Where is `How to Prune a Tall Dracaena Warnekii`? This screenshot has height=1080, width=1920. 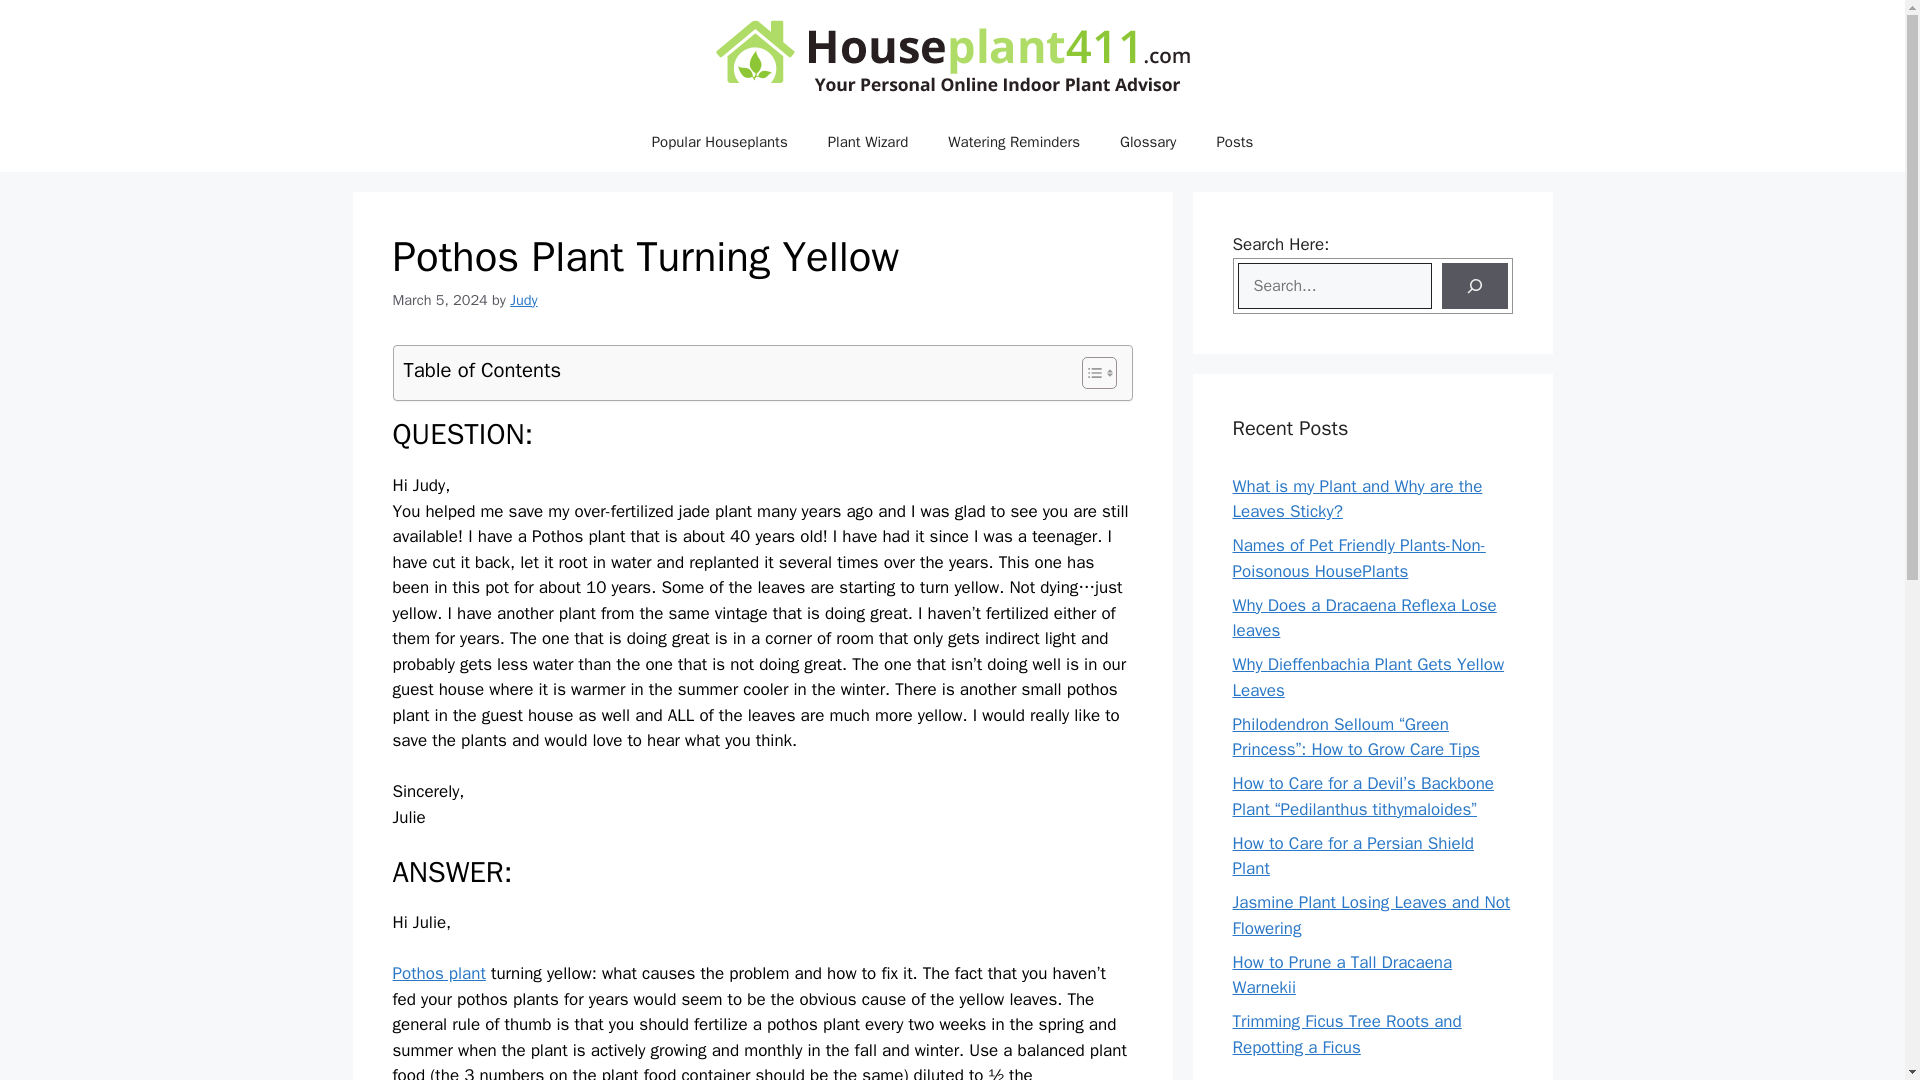
How to Prune a Tall Dracaena Warnekii is located at coordinates (1342, 975).